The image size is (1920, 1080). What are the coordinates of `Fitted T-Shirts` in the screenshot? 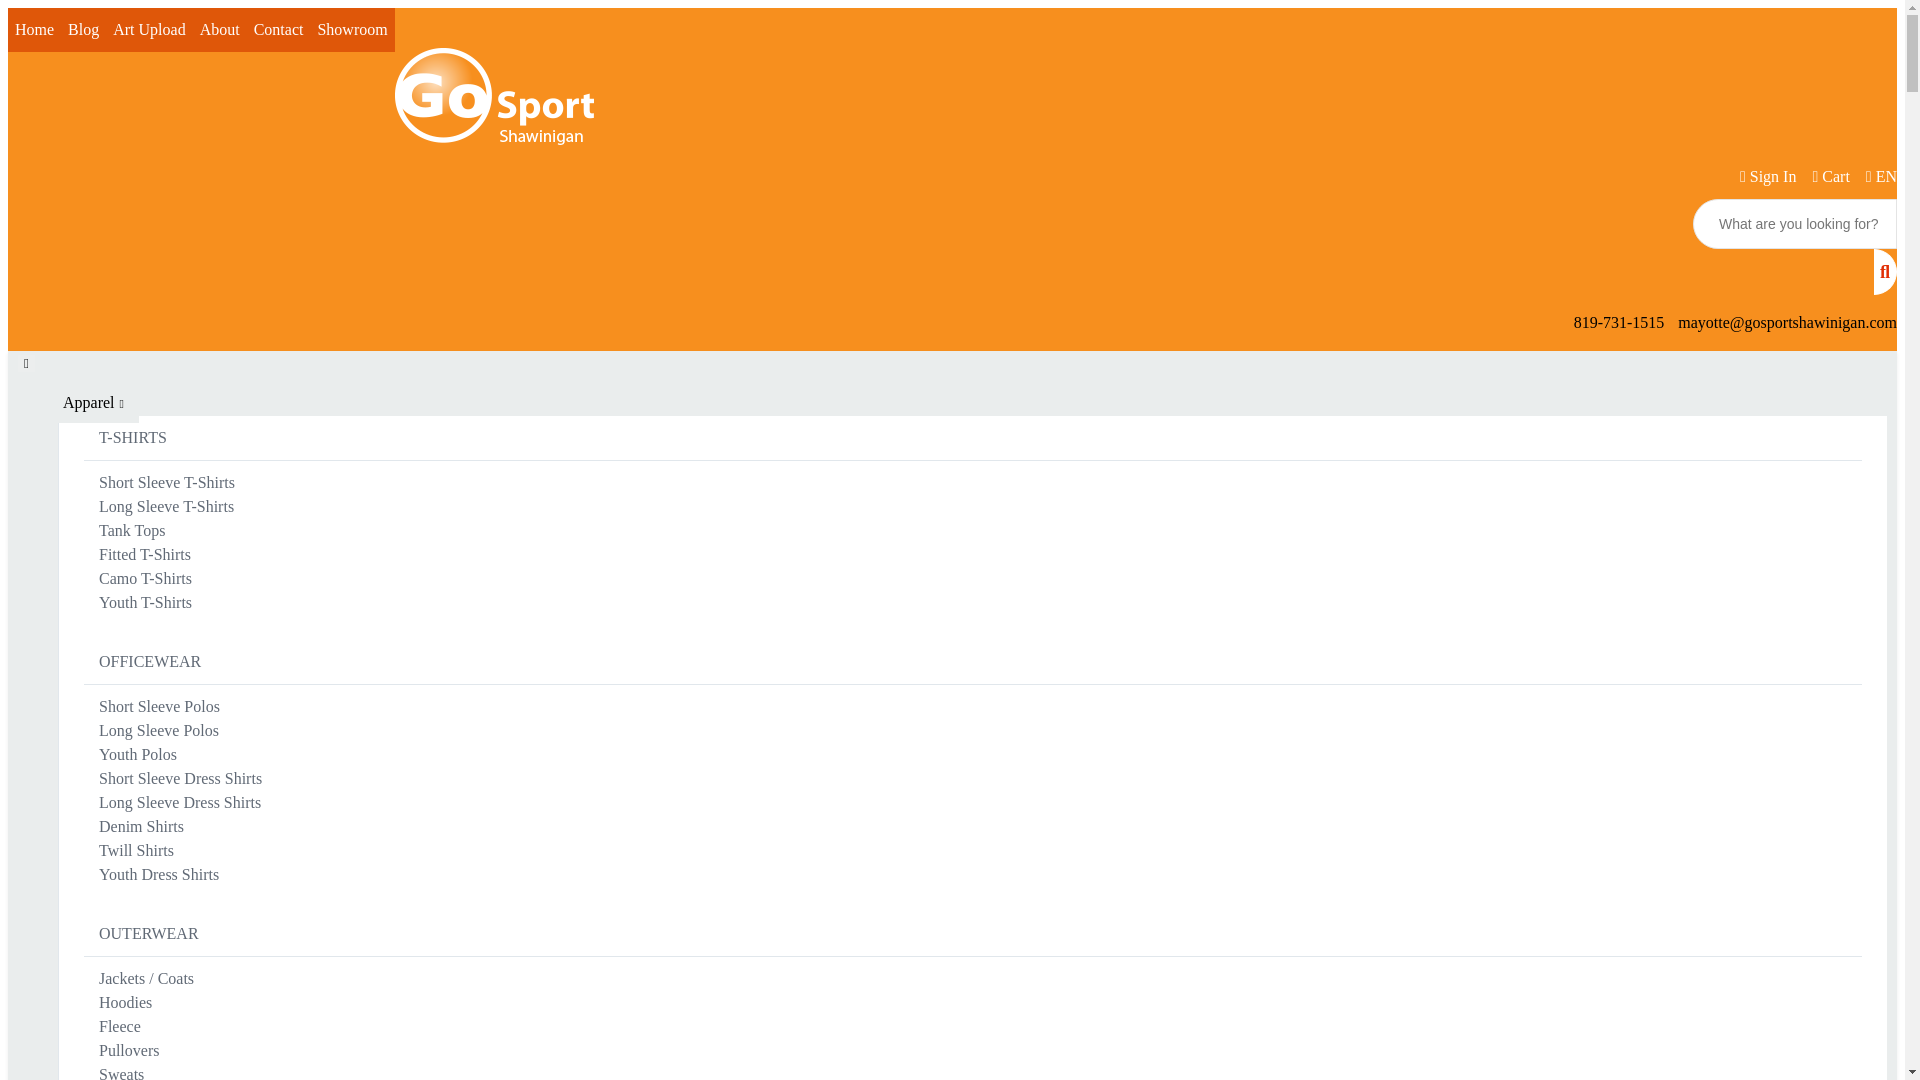 It's located at (144, 554).